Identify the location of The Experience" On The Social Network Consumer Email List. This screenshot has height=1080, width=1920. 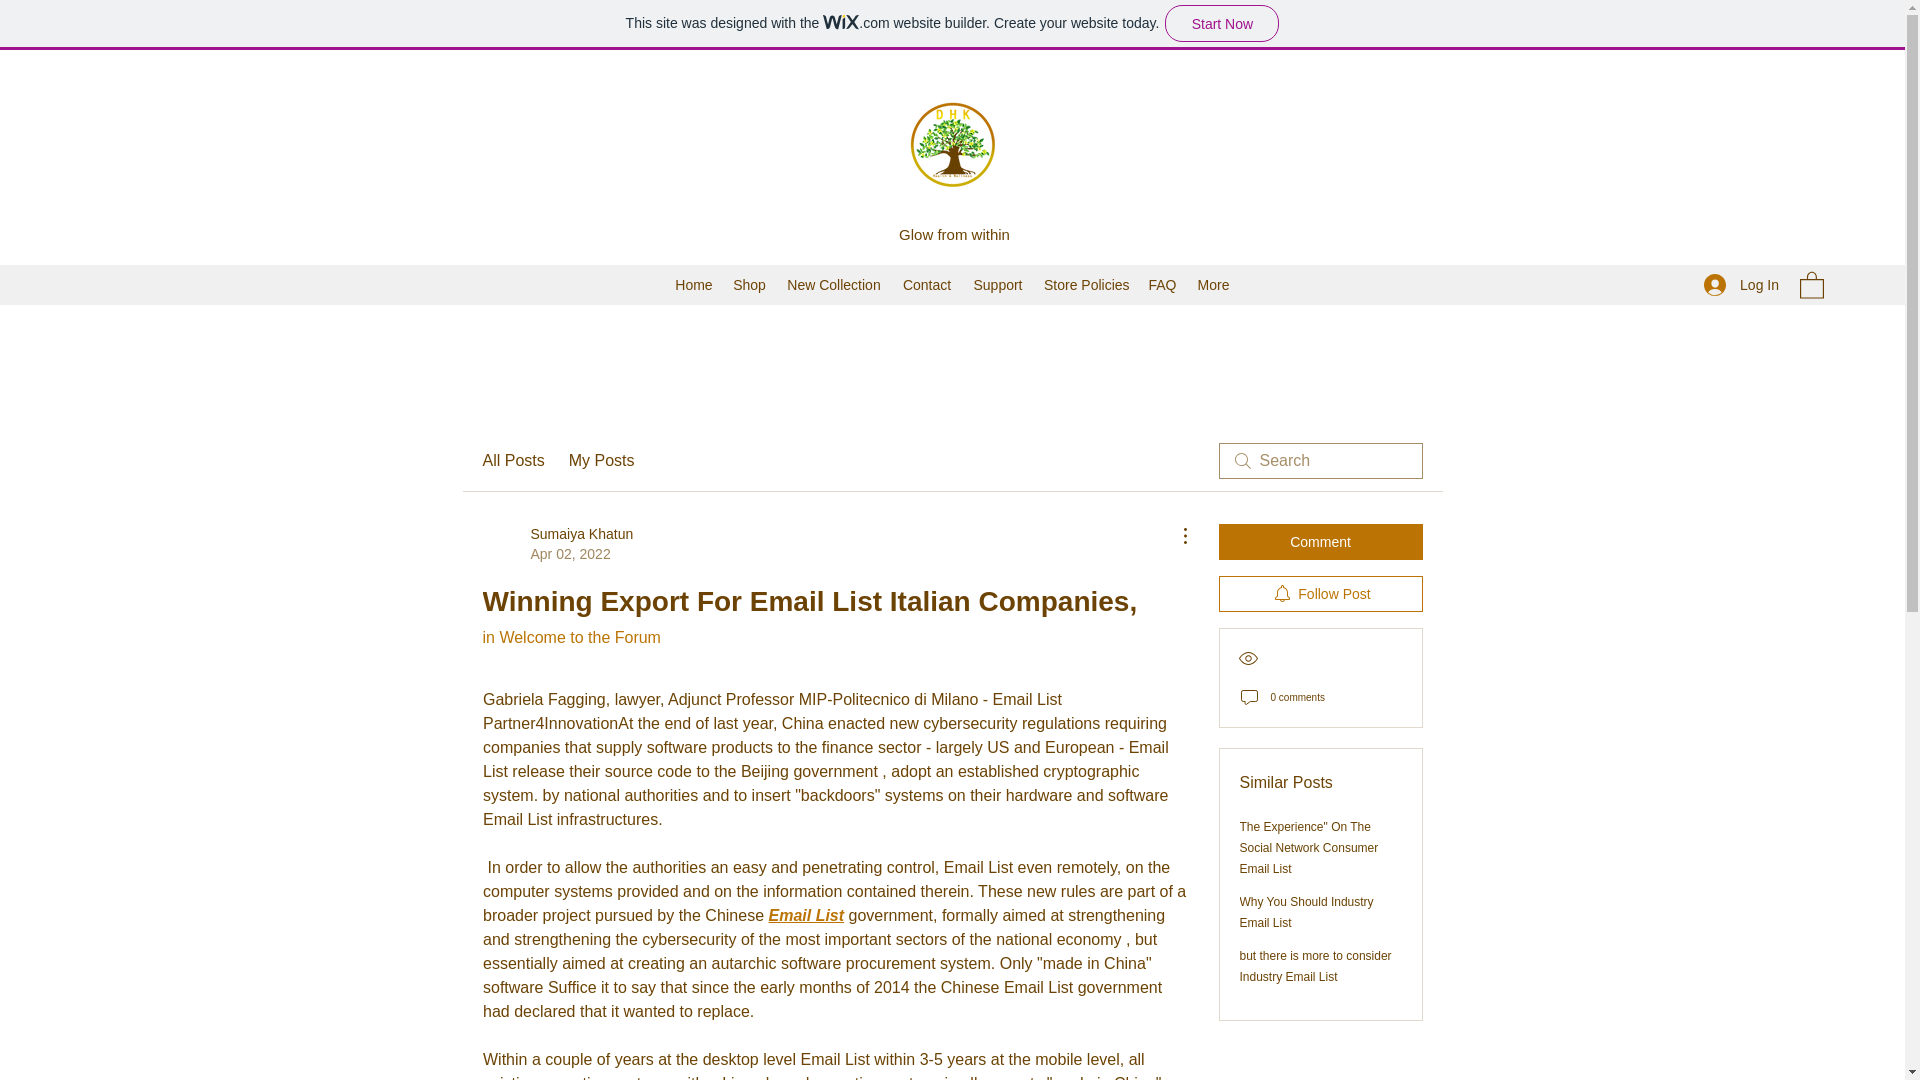
(1309, 847).